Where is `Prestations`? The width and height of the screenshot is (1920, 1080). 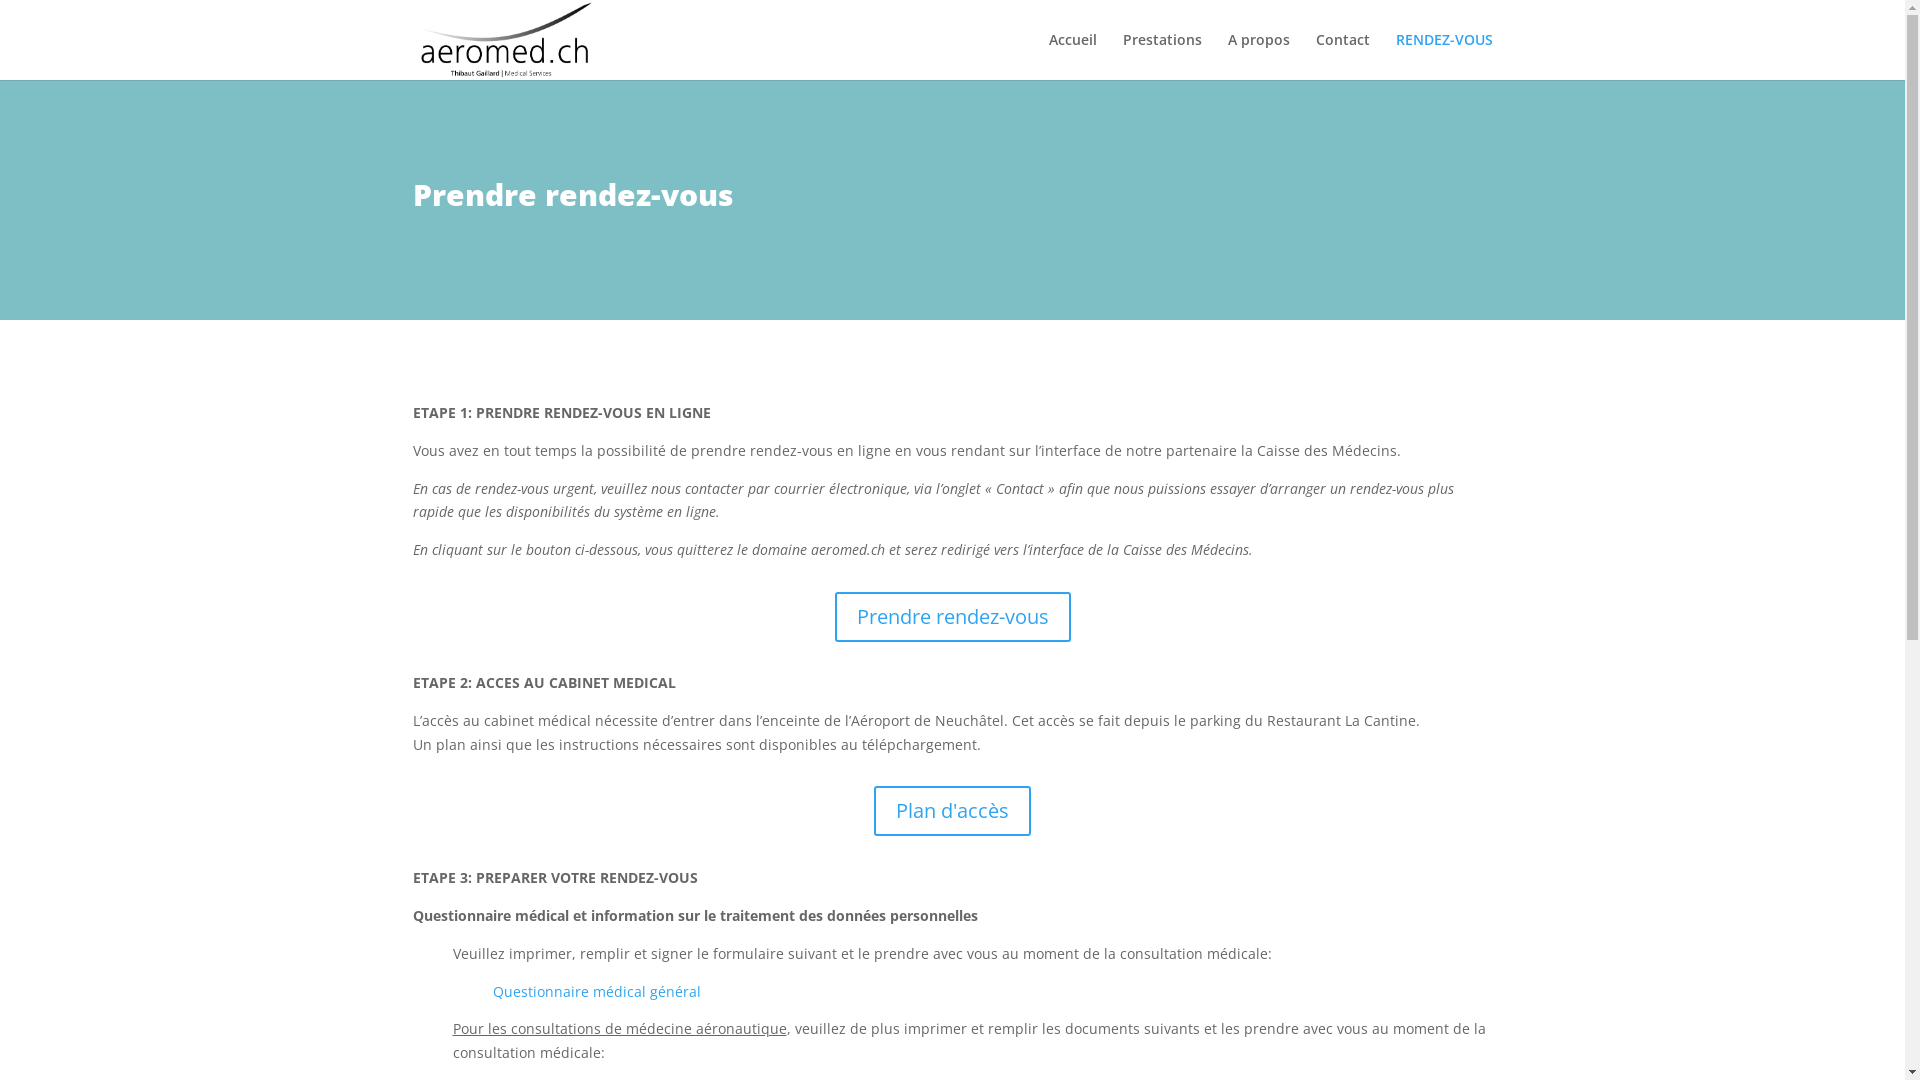
Prestations is located at coordinates (1162, 56).